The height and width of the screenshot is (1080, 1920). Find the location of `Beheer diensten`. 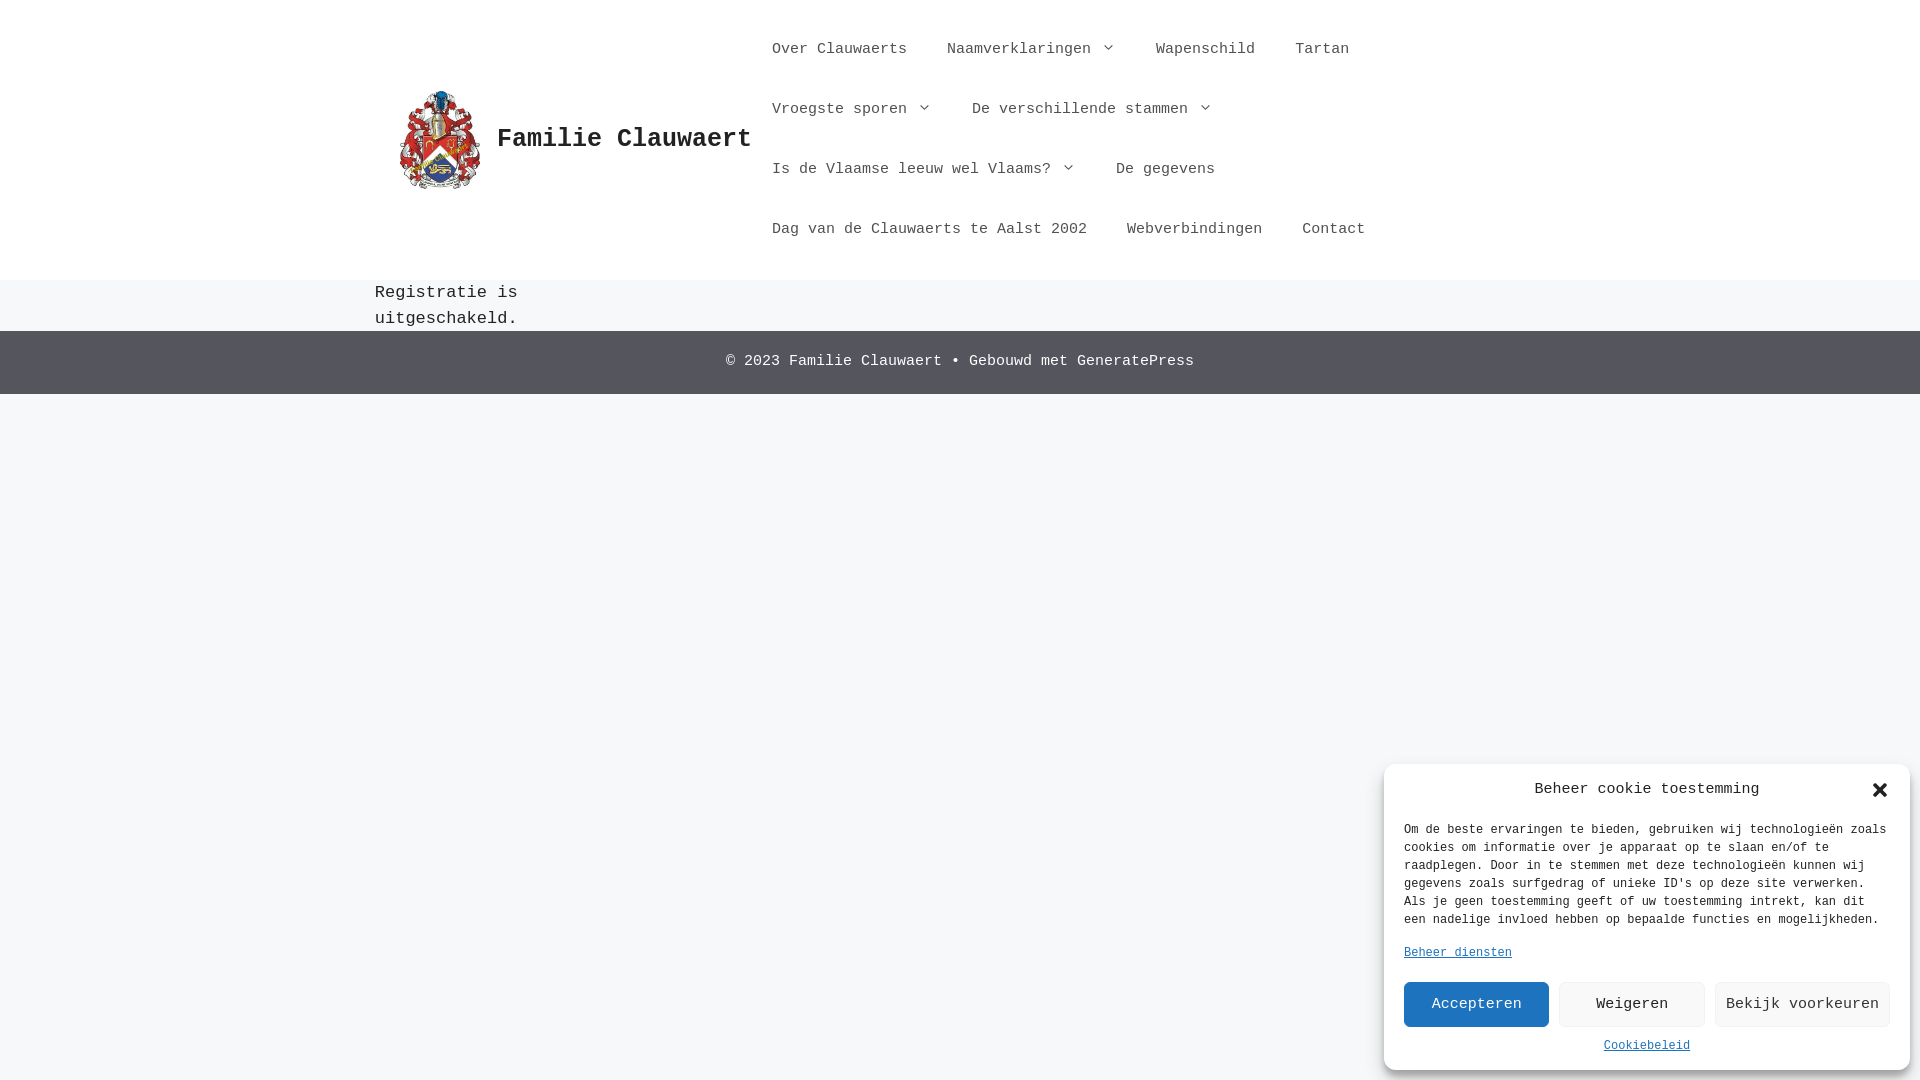

Beheer diensten is located at coordinates (1458, 953).